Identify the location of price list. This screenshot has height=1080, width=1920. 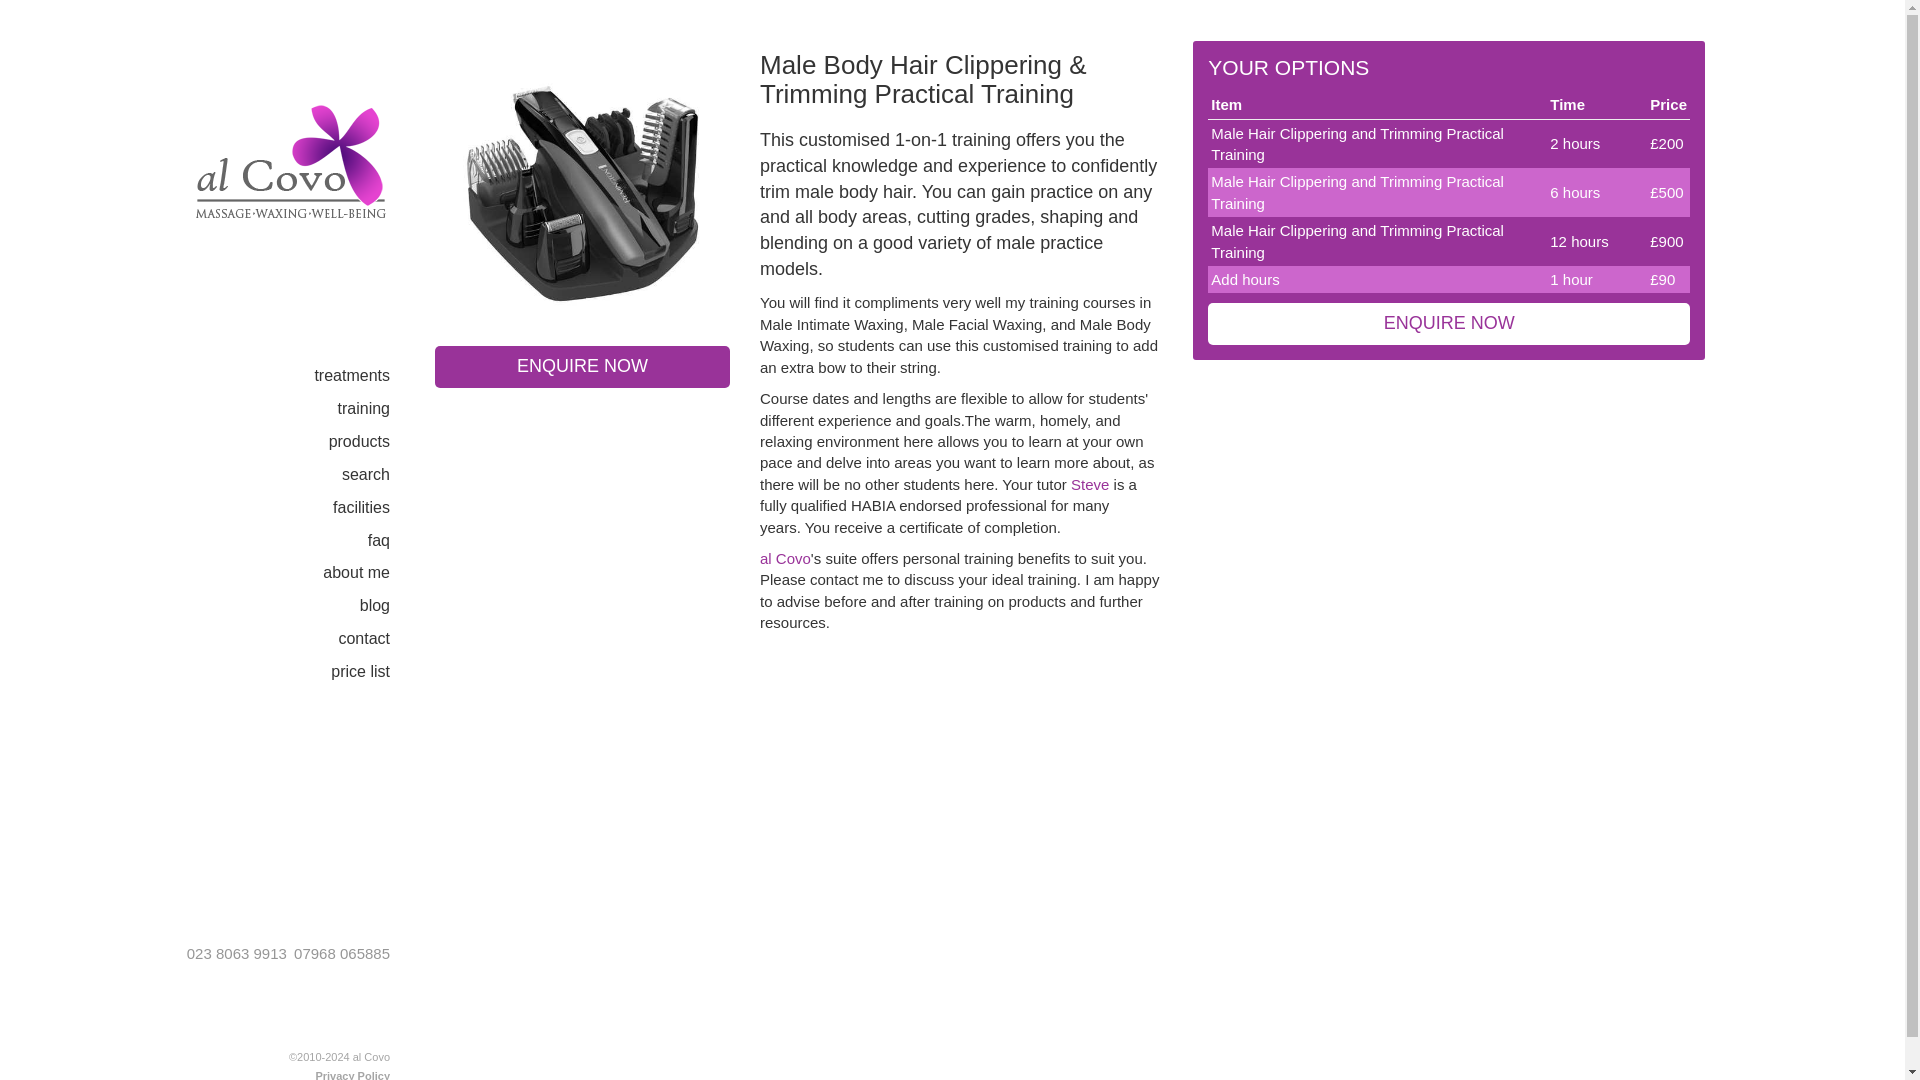
(375, 672).